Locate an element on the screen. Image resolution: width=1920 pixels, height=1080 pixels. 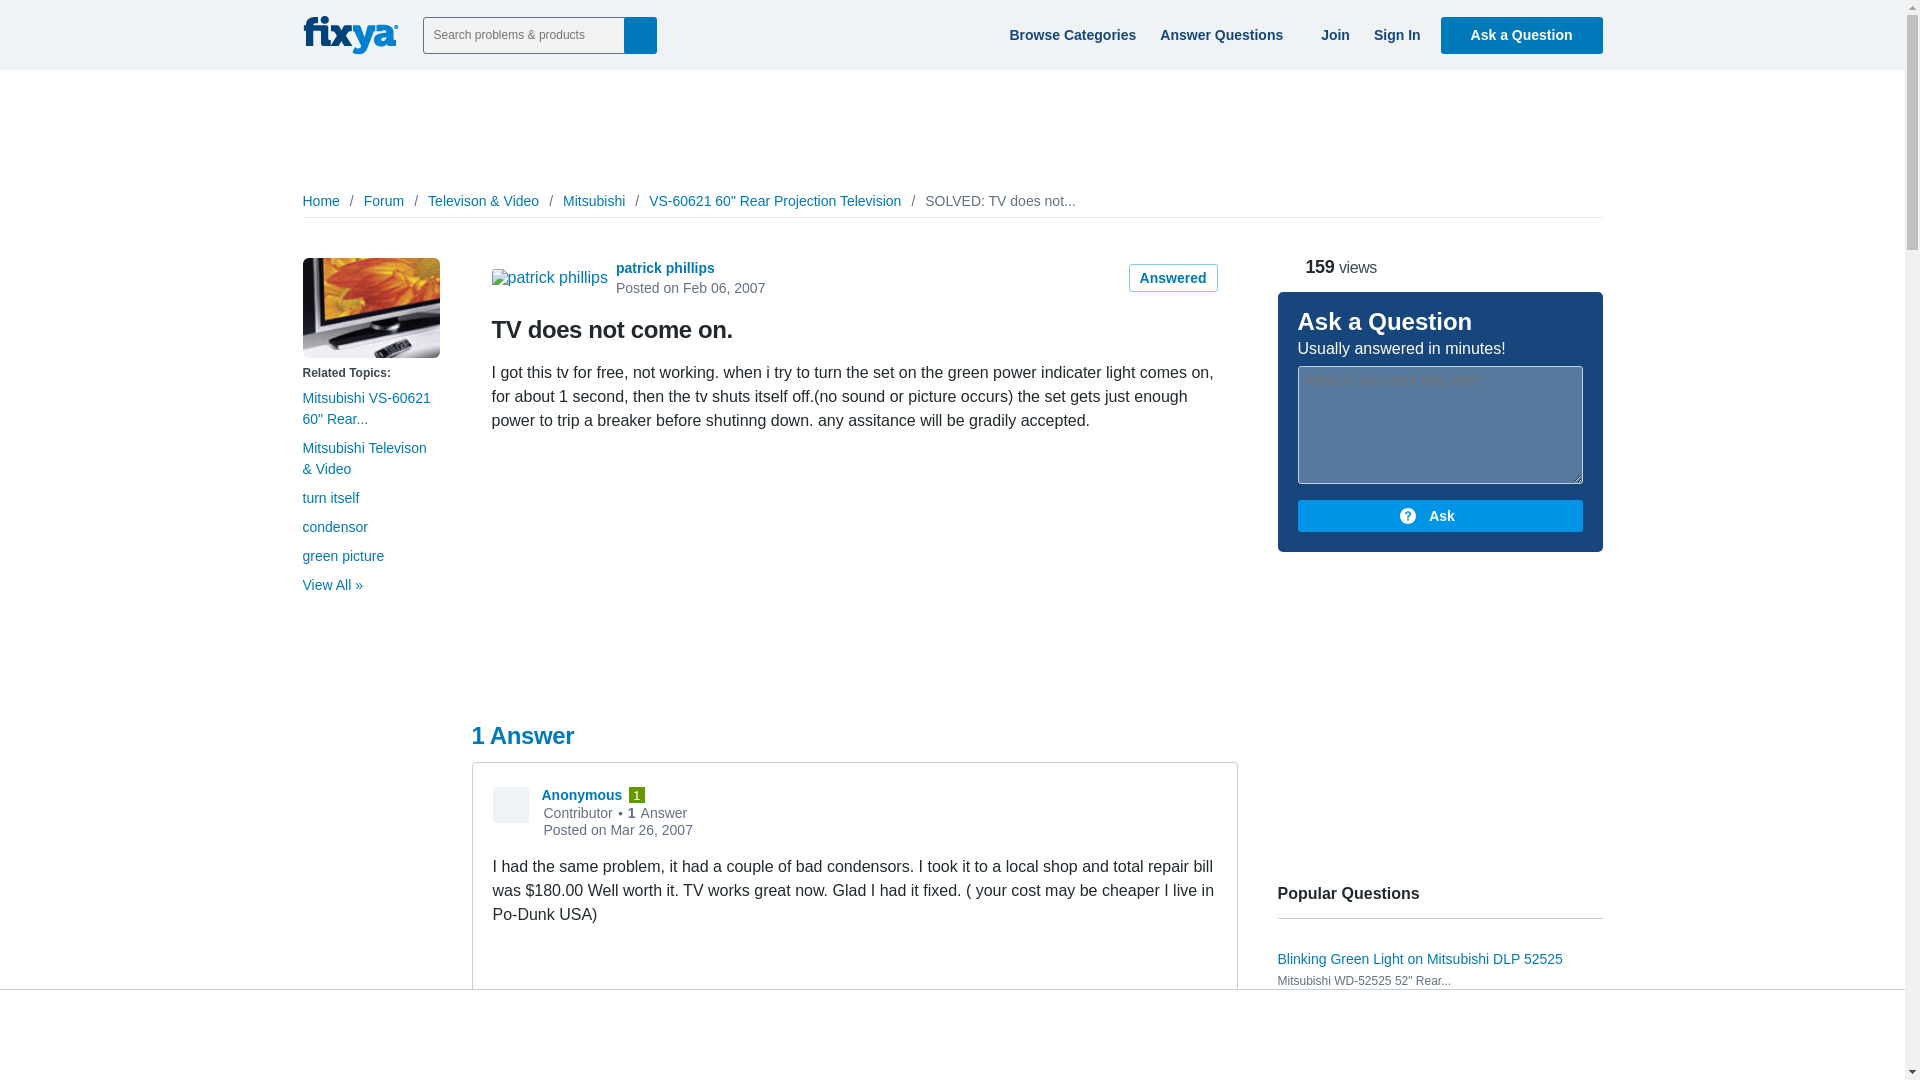
Browse Categories is located at coordinates (1069, 34).